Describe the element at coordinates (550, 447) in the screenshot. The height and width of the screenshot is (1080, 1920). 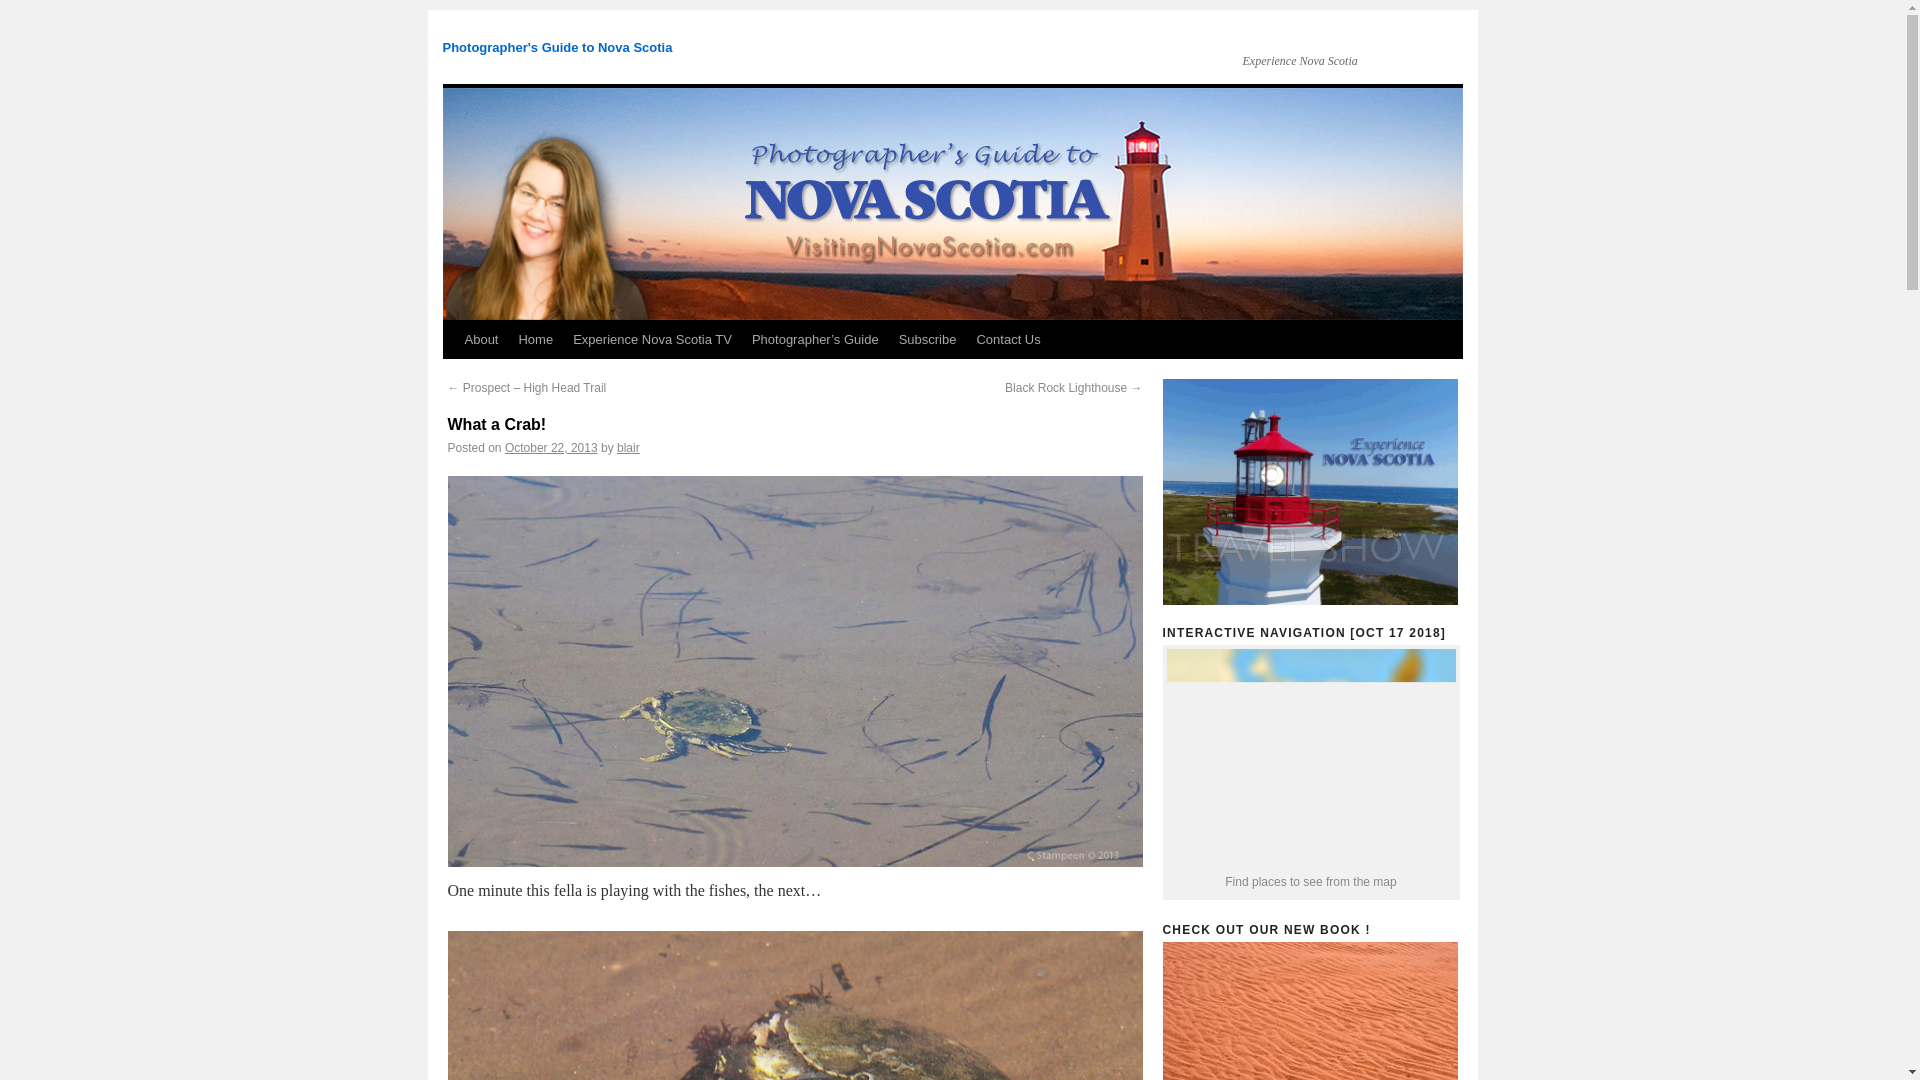
I see `12:01 pm` at that location.